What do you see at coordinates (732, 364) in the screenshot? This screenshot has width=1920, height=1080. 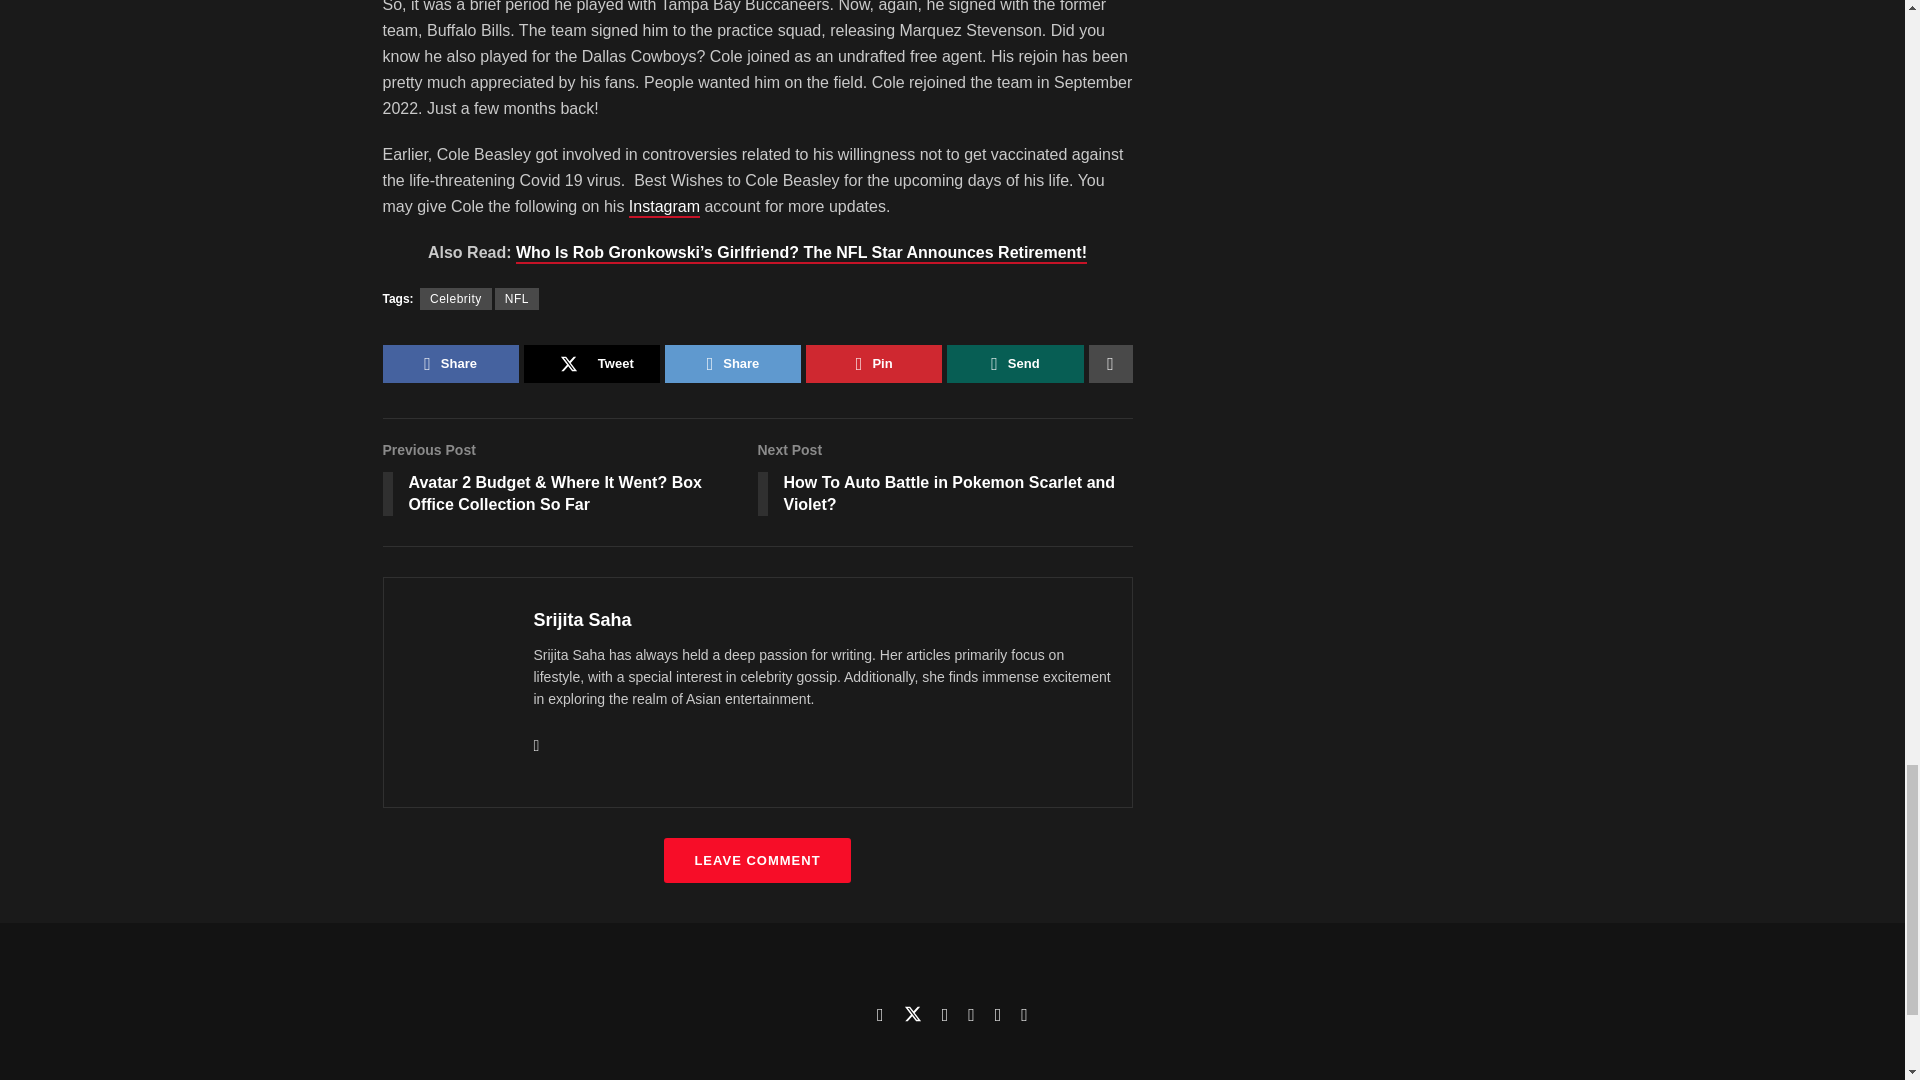 I see `Tweet` at bounding box center [732, 364].